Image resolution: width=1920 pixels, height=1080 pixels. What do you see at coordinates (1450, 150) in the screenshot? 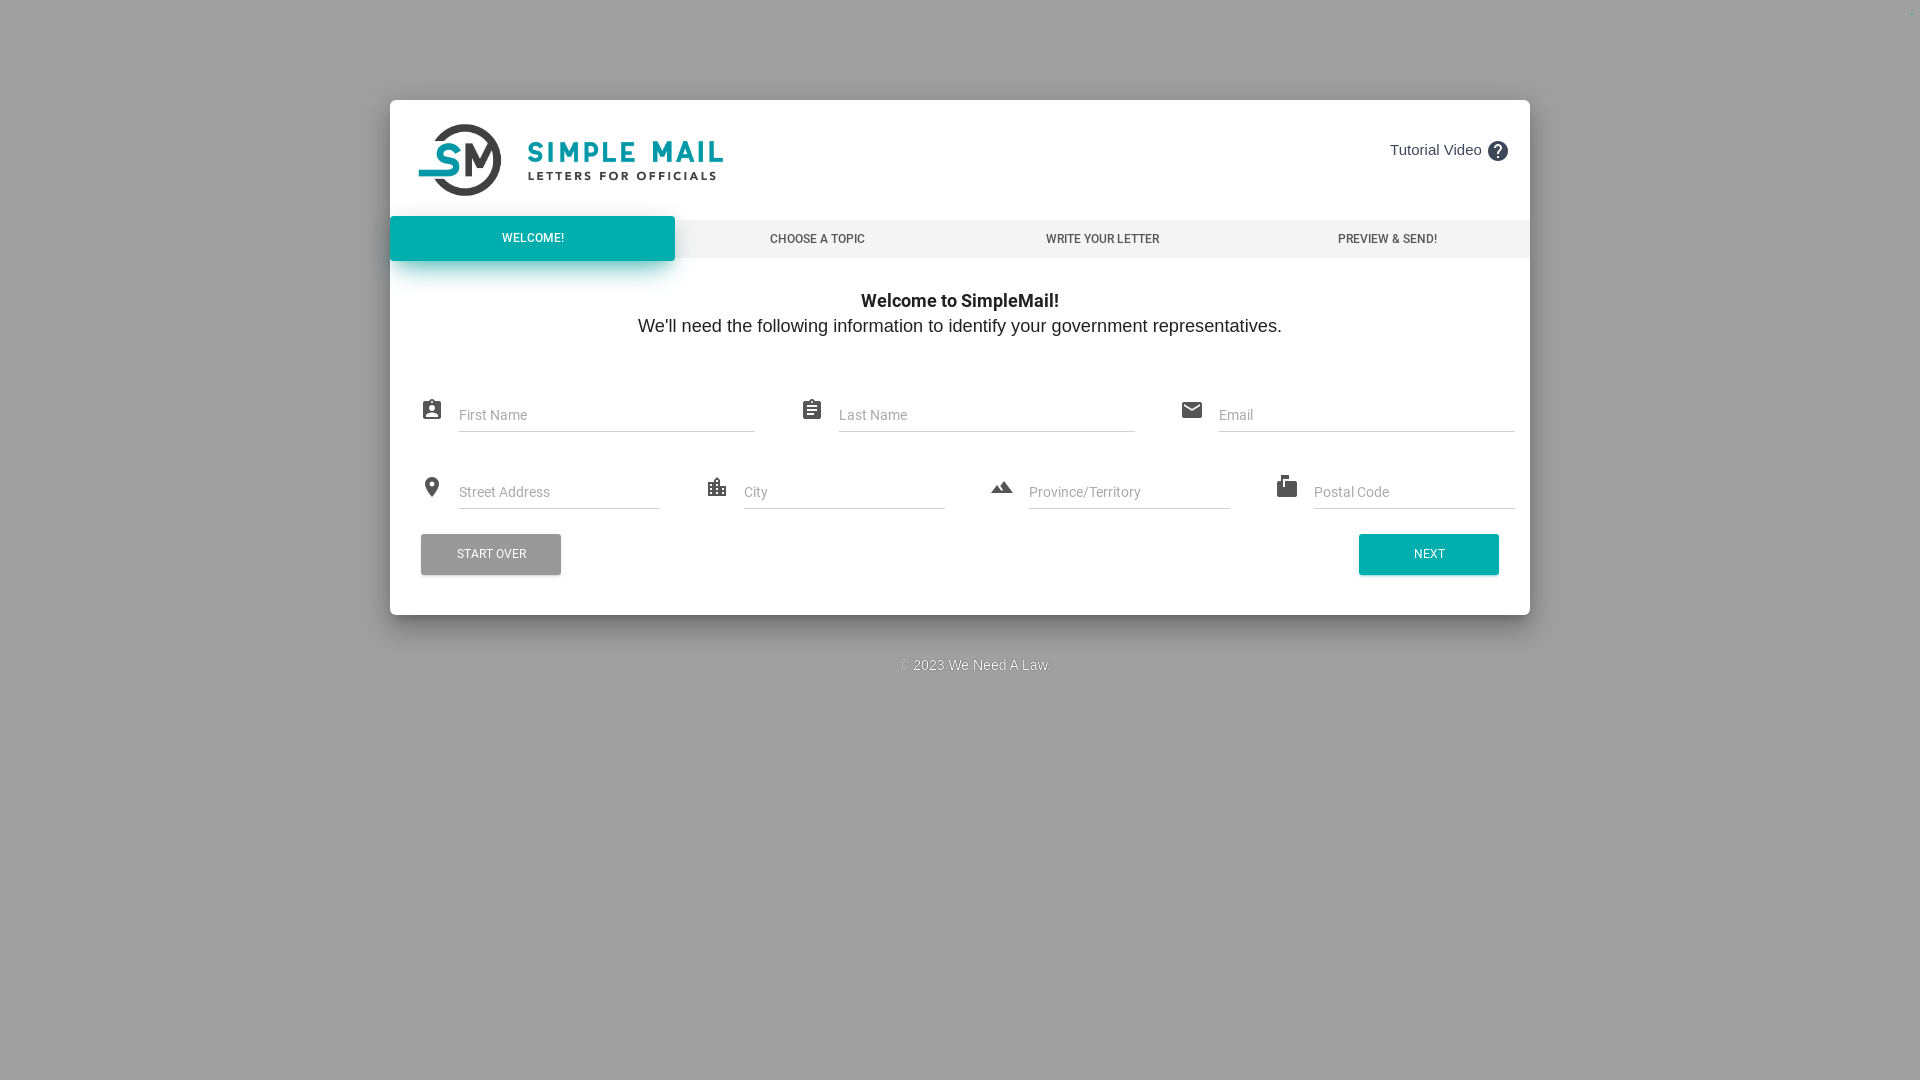
I see `Tutorial Video help` at bounding box center [1450, 150].